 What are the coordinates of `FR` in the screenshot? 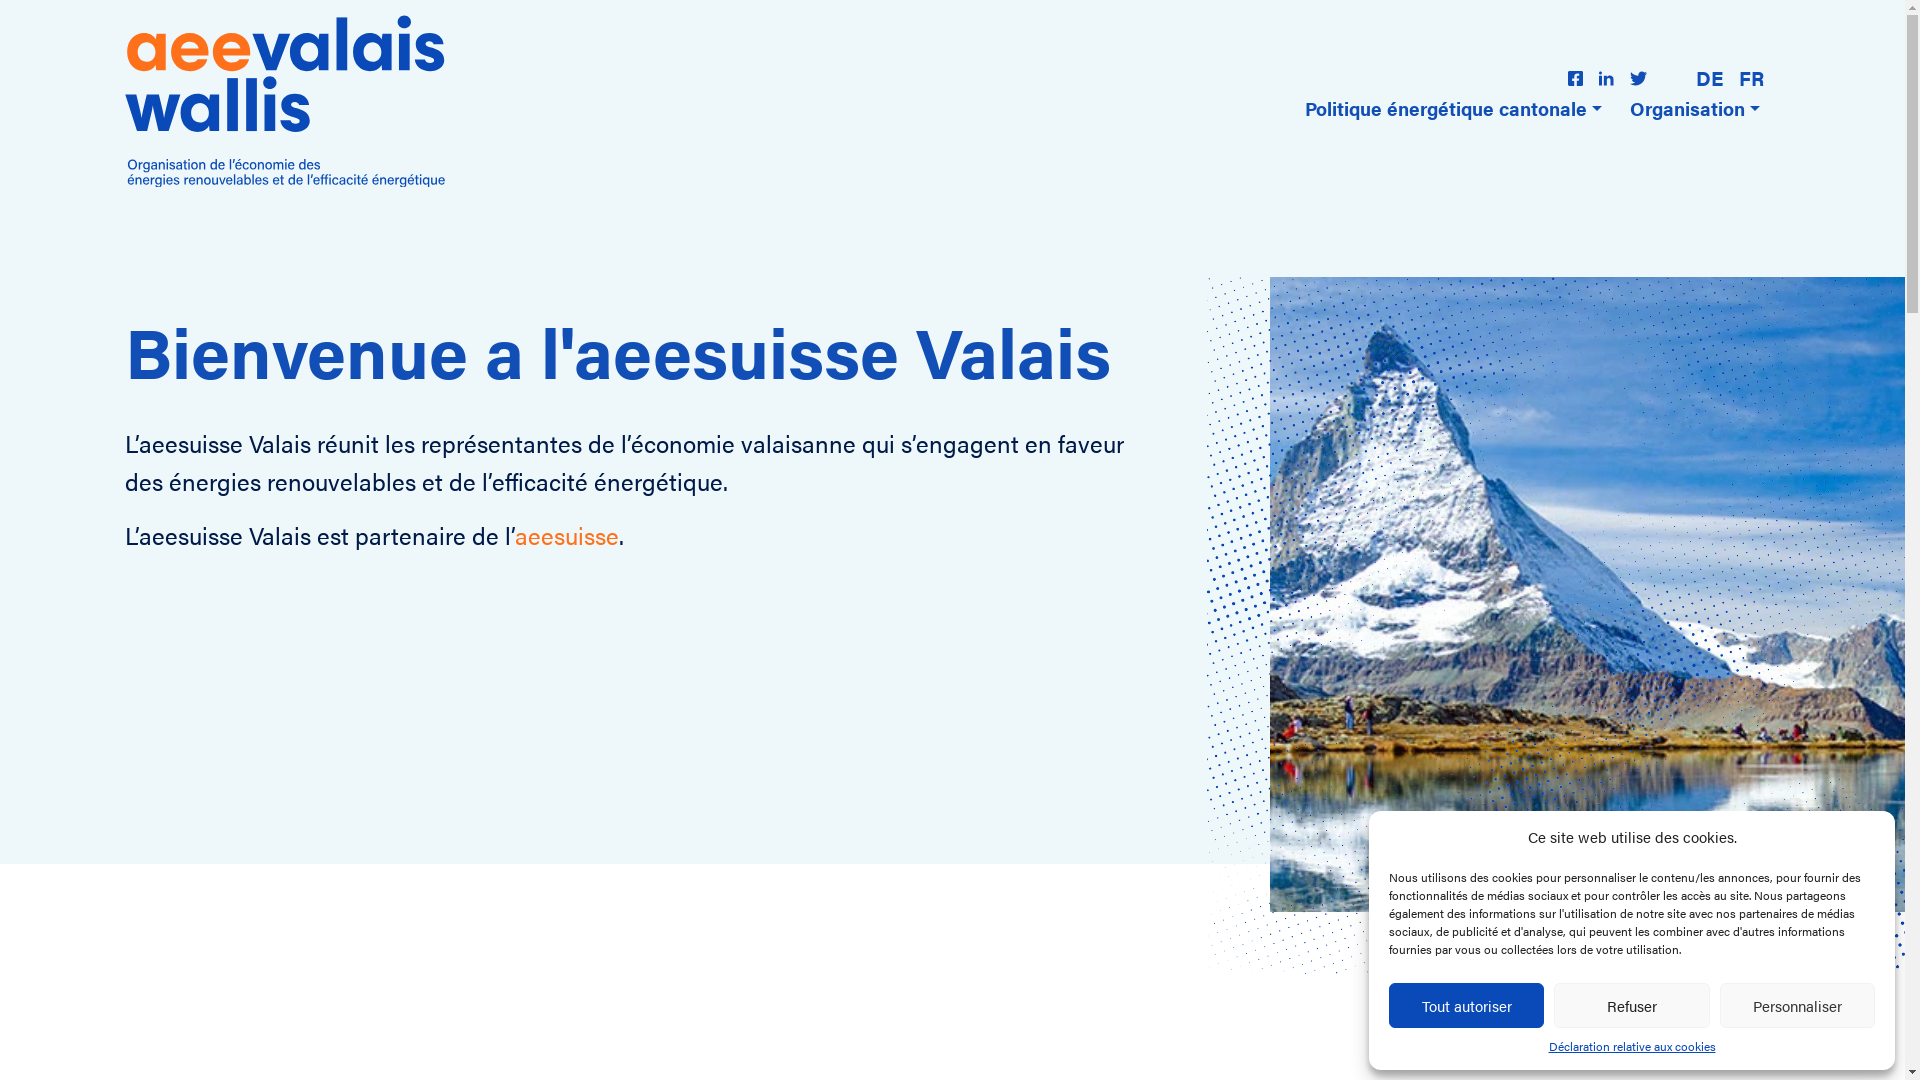 It's located at (1752, 78).